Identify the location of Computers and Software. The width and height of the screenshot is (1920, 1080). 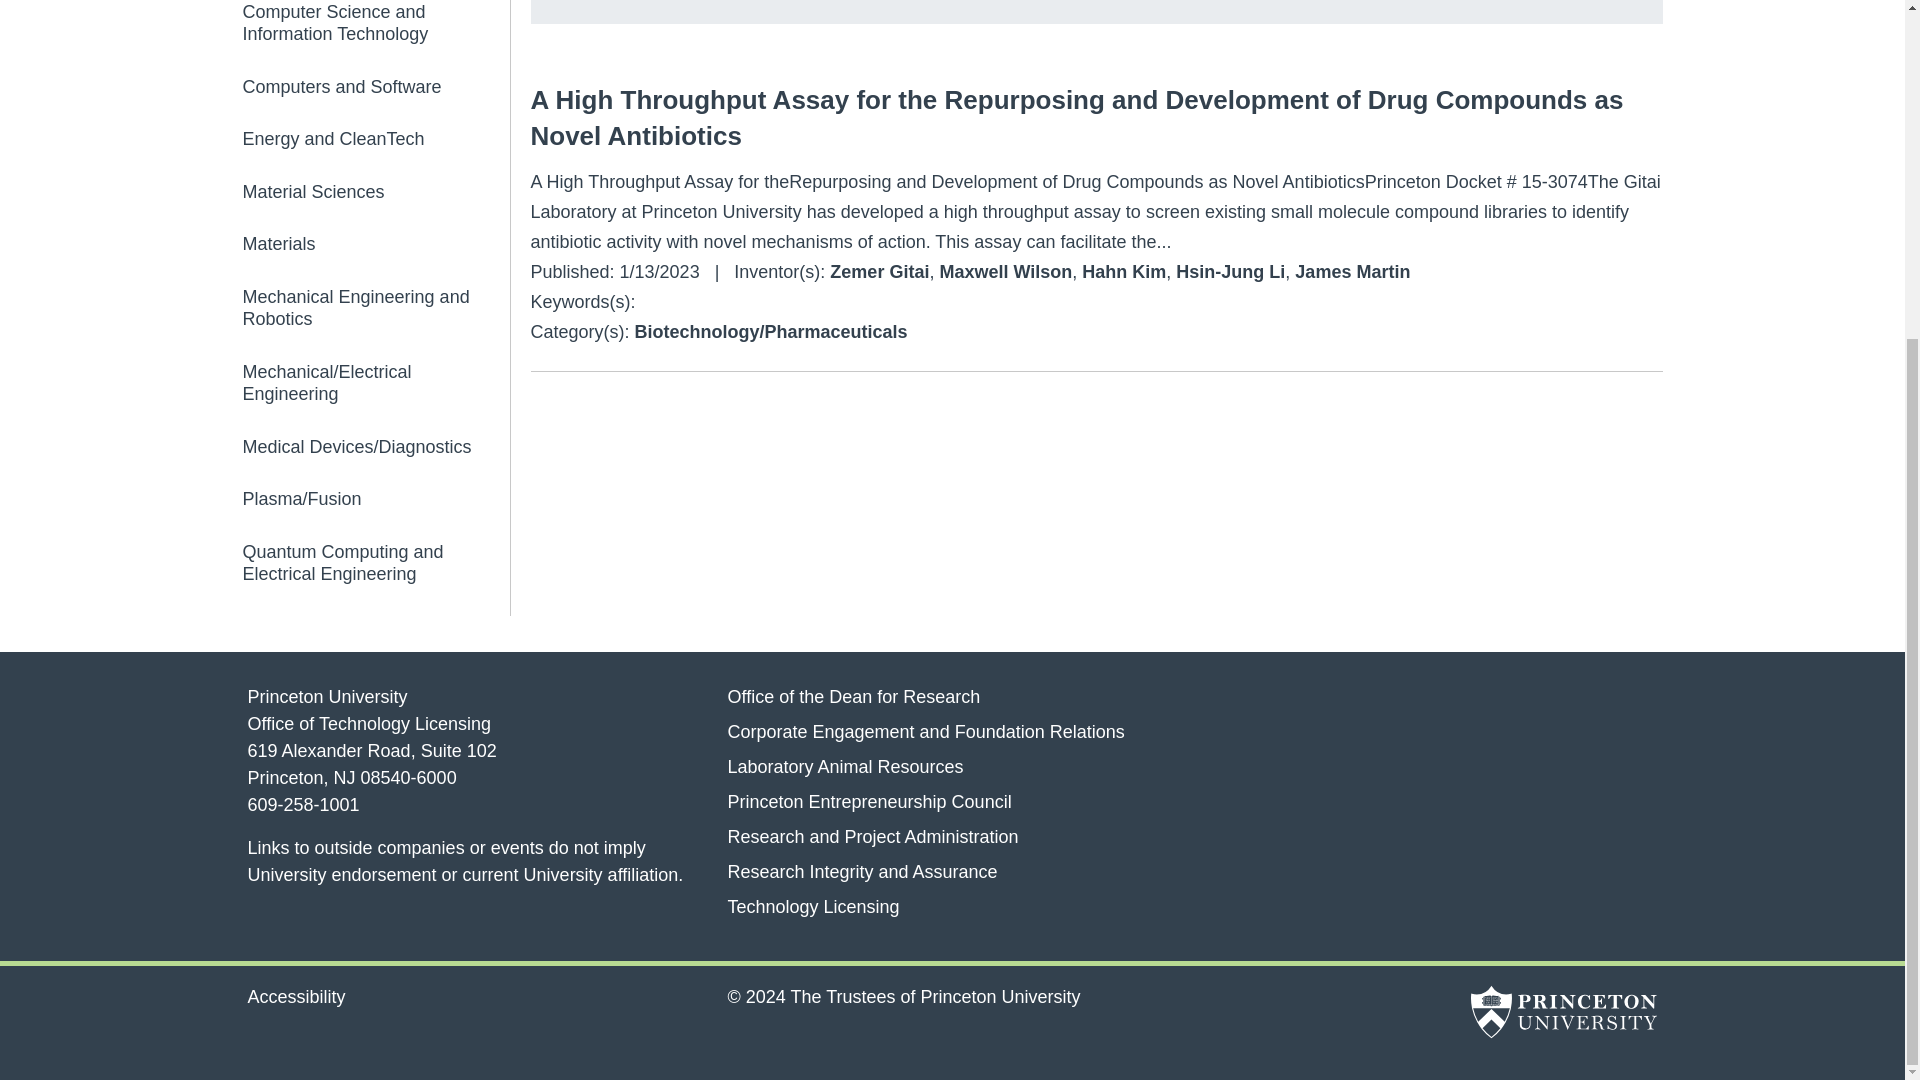
(374, 86).